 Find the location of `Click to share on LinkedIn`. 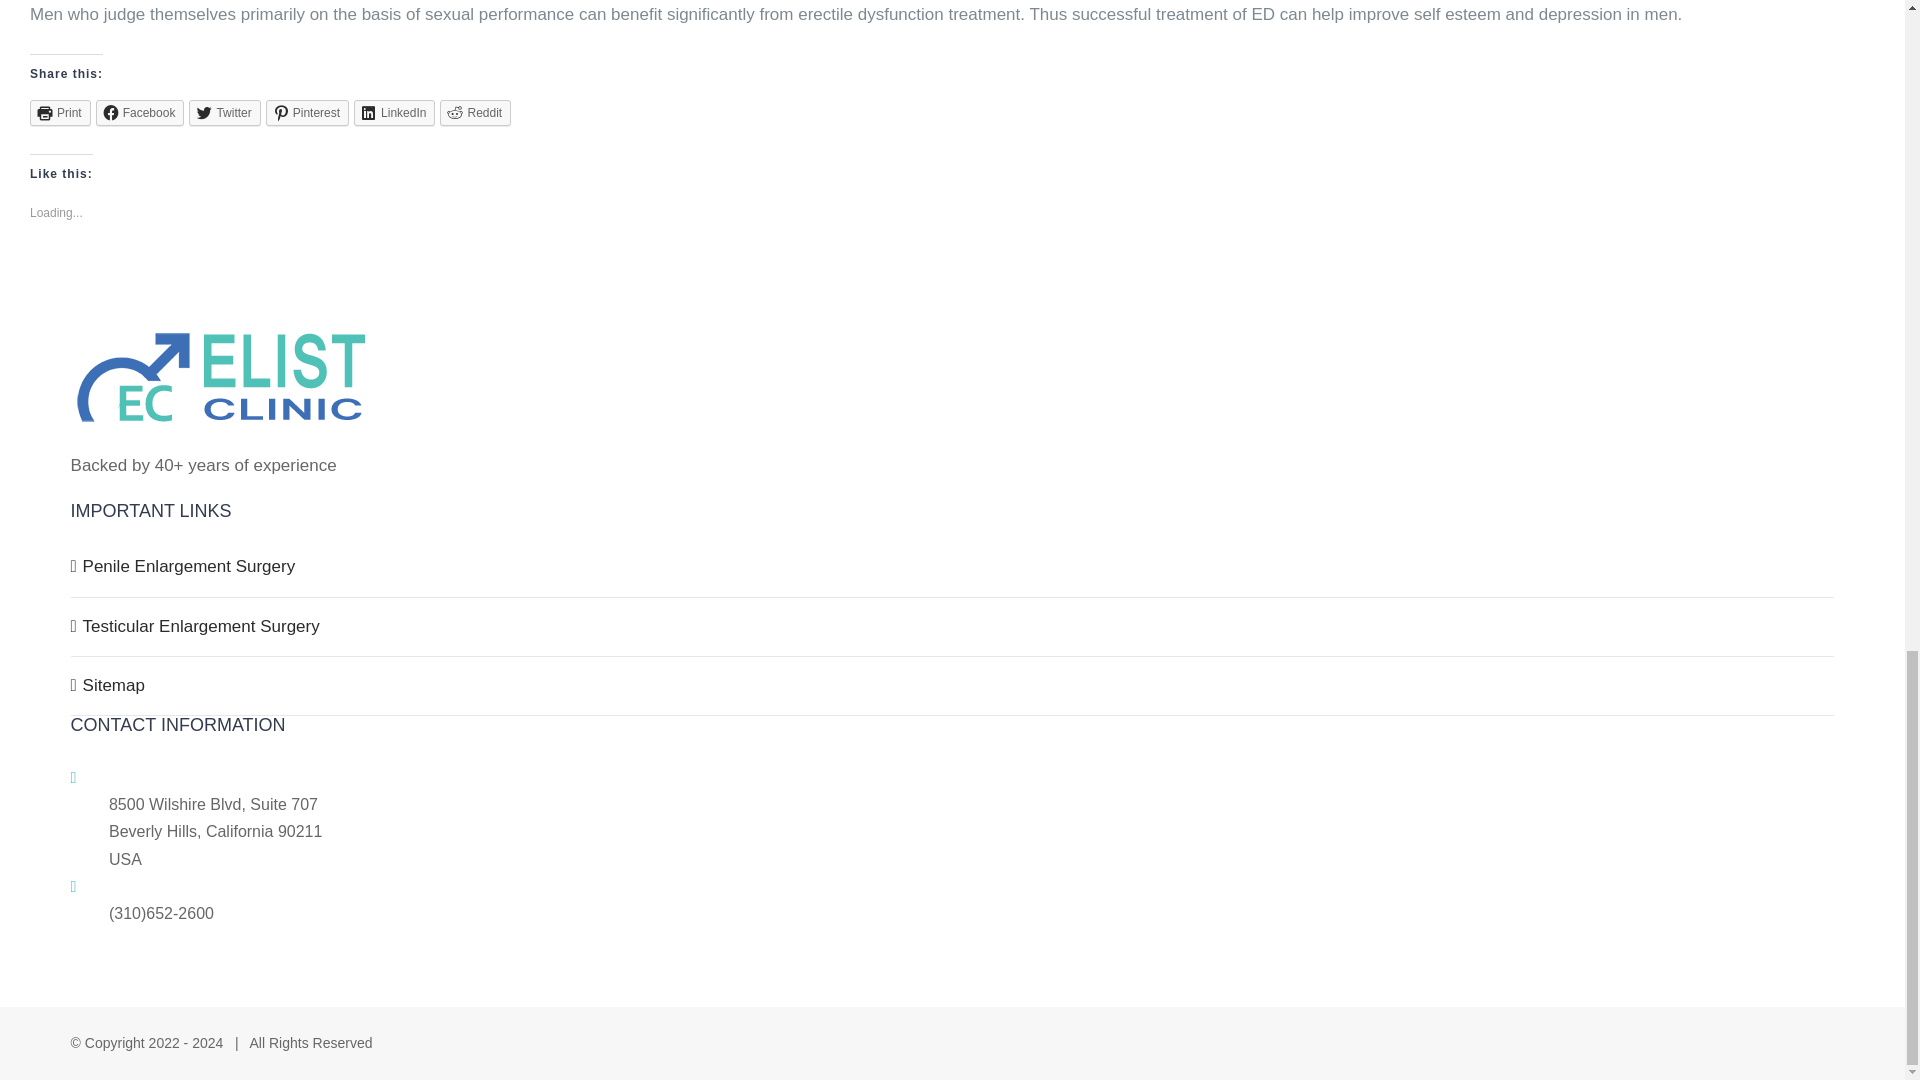

Click to share on LinkedIn is located at coordinates (394, 113).